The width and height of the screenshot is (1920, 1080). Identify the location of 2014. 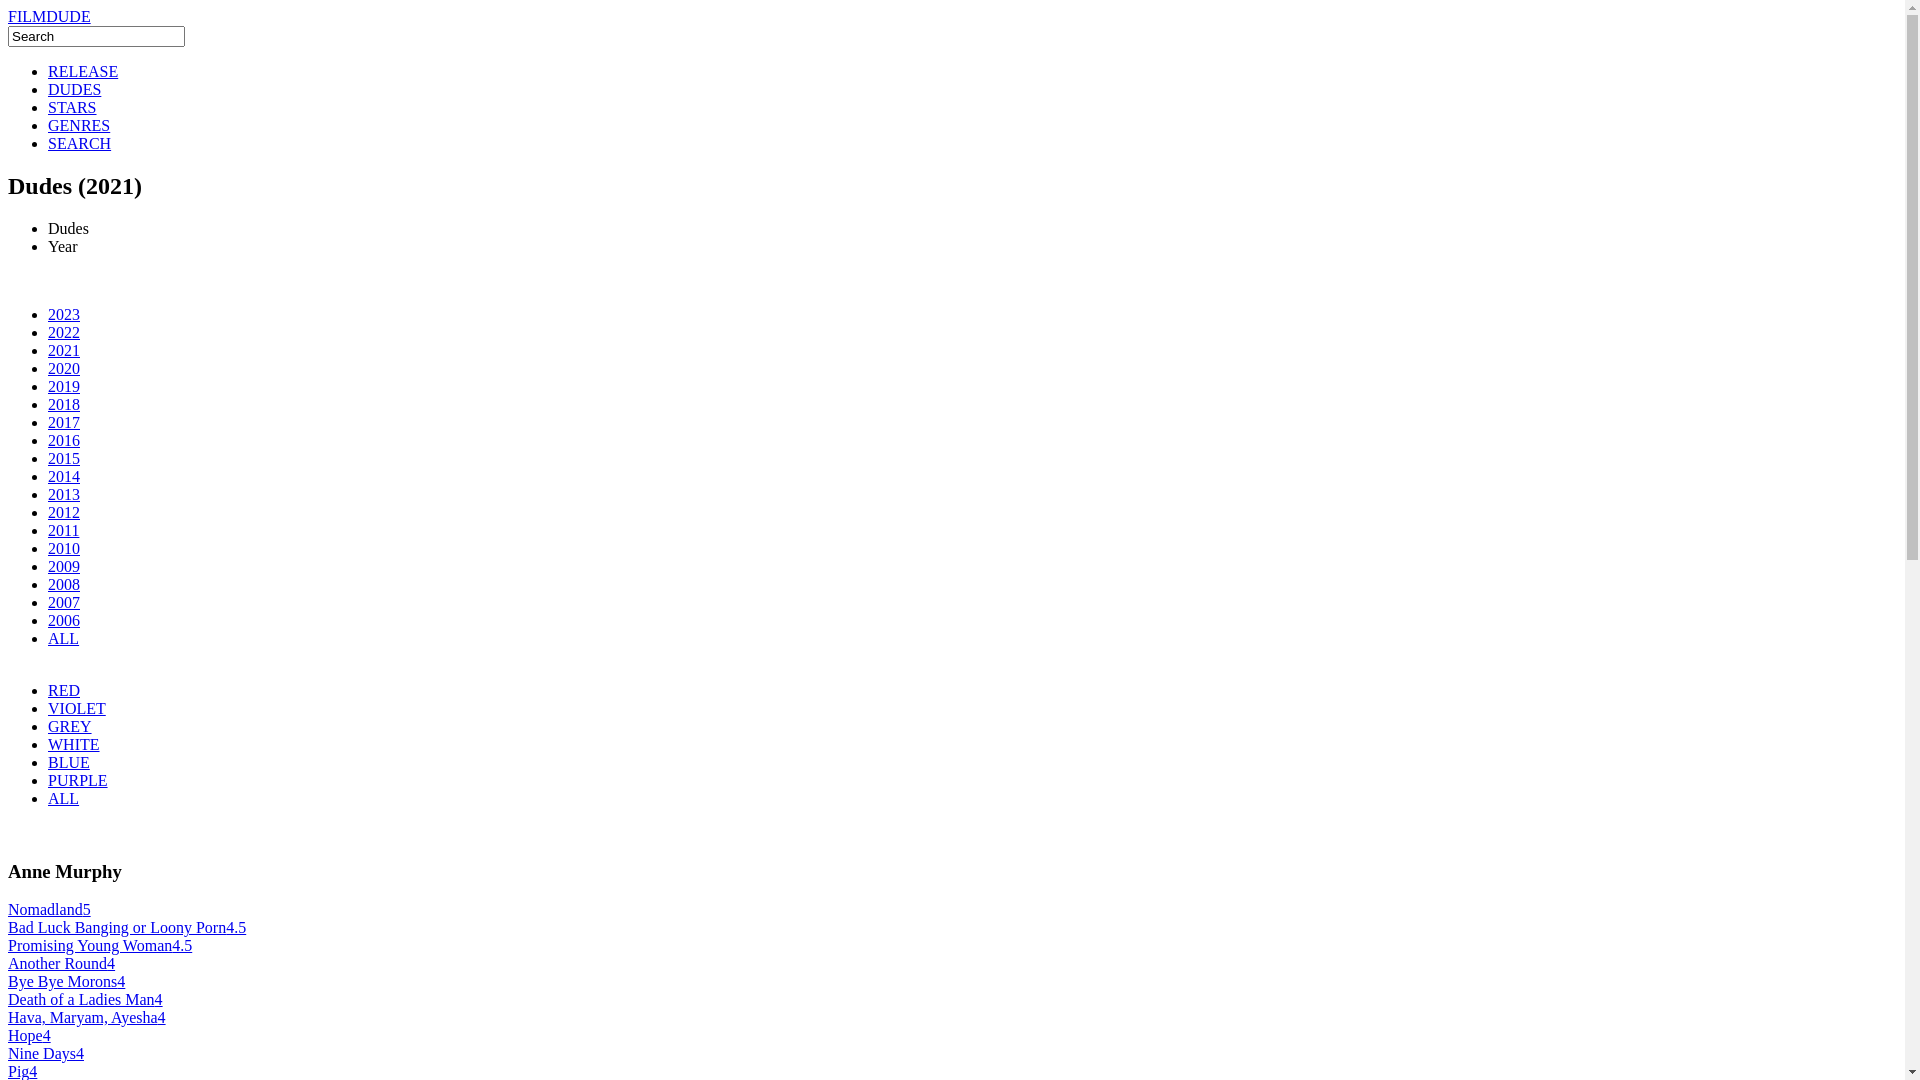
(64, 476).